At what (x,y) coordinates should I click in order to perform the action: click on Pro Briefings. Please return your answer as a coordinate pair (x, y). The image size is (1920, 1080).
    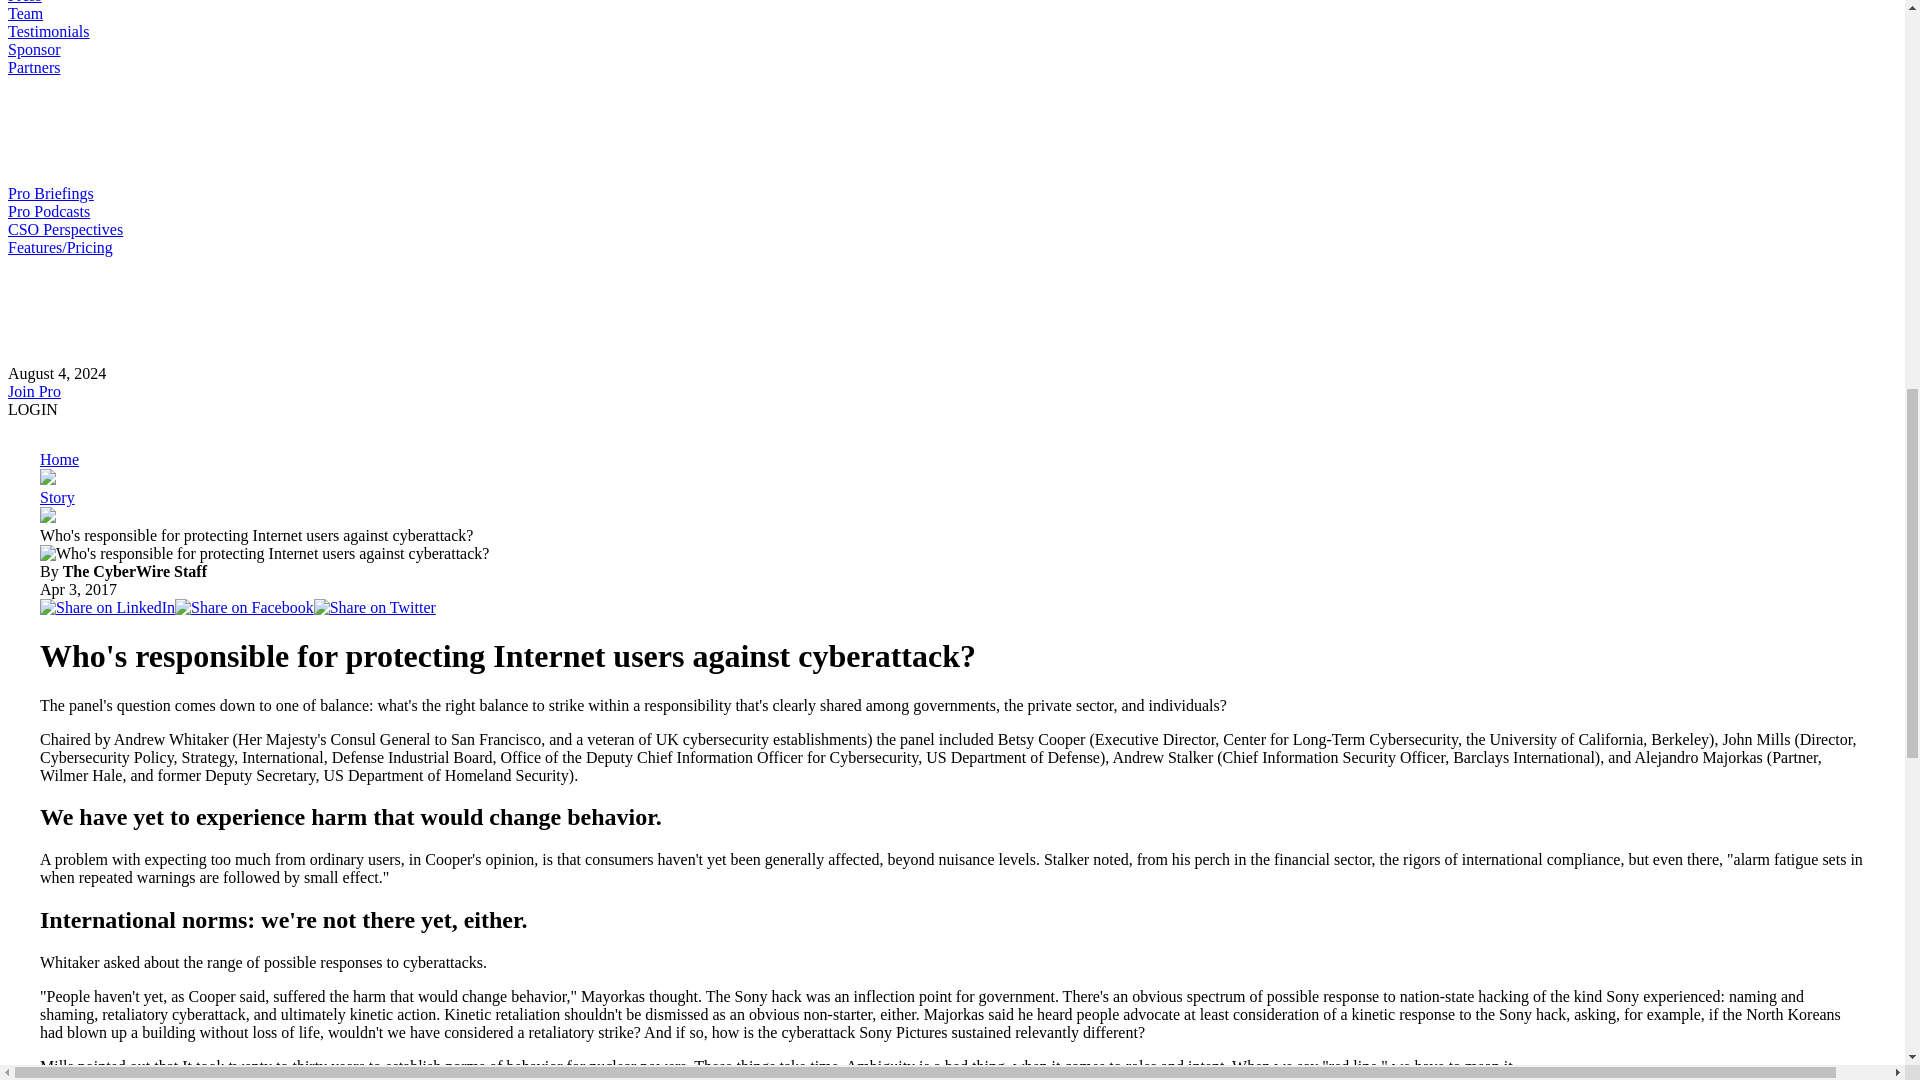
    Looking at the image, I should click on (50, 192).